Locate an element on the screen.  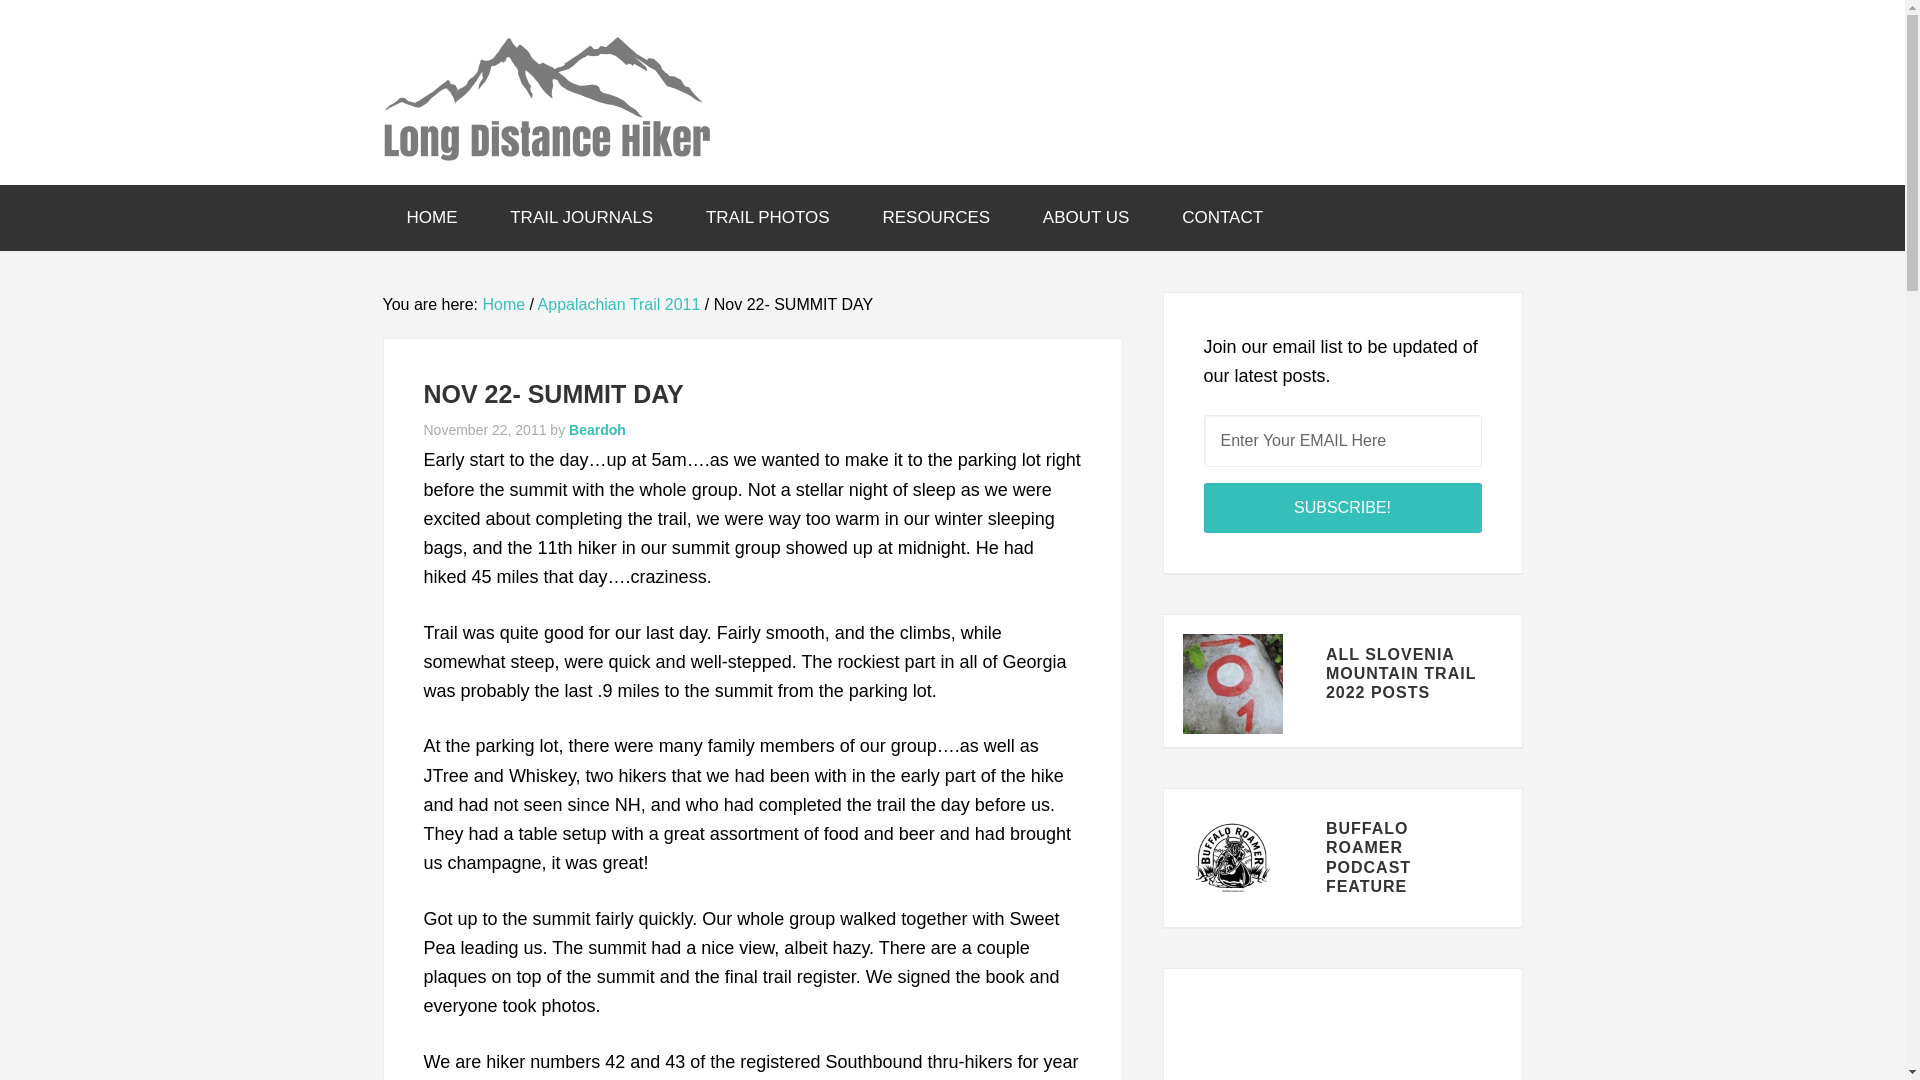
Long Distance Hiker is located at coordinates (546, 90).